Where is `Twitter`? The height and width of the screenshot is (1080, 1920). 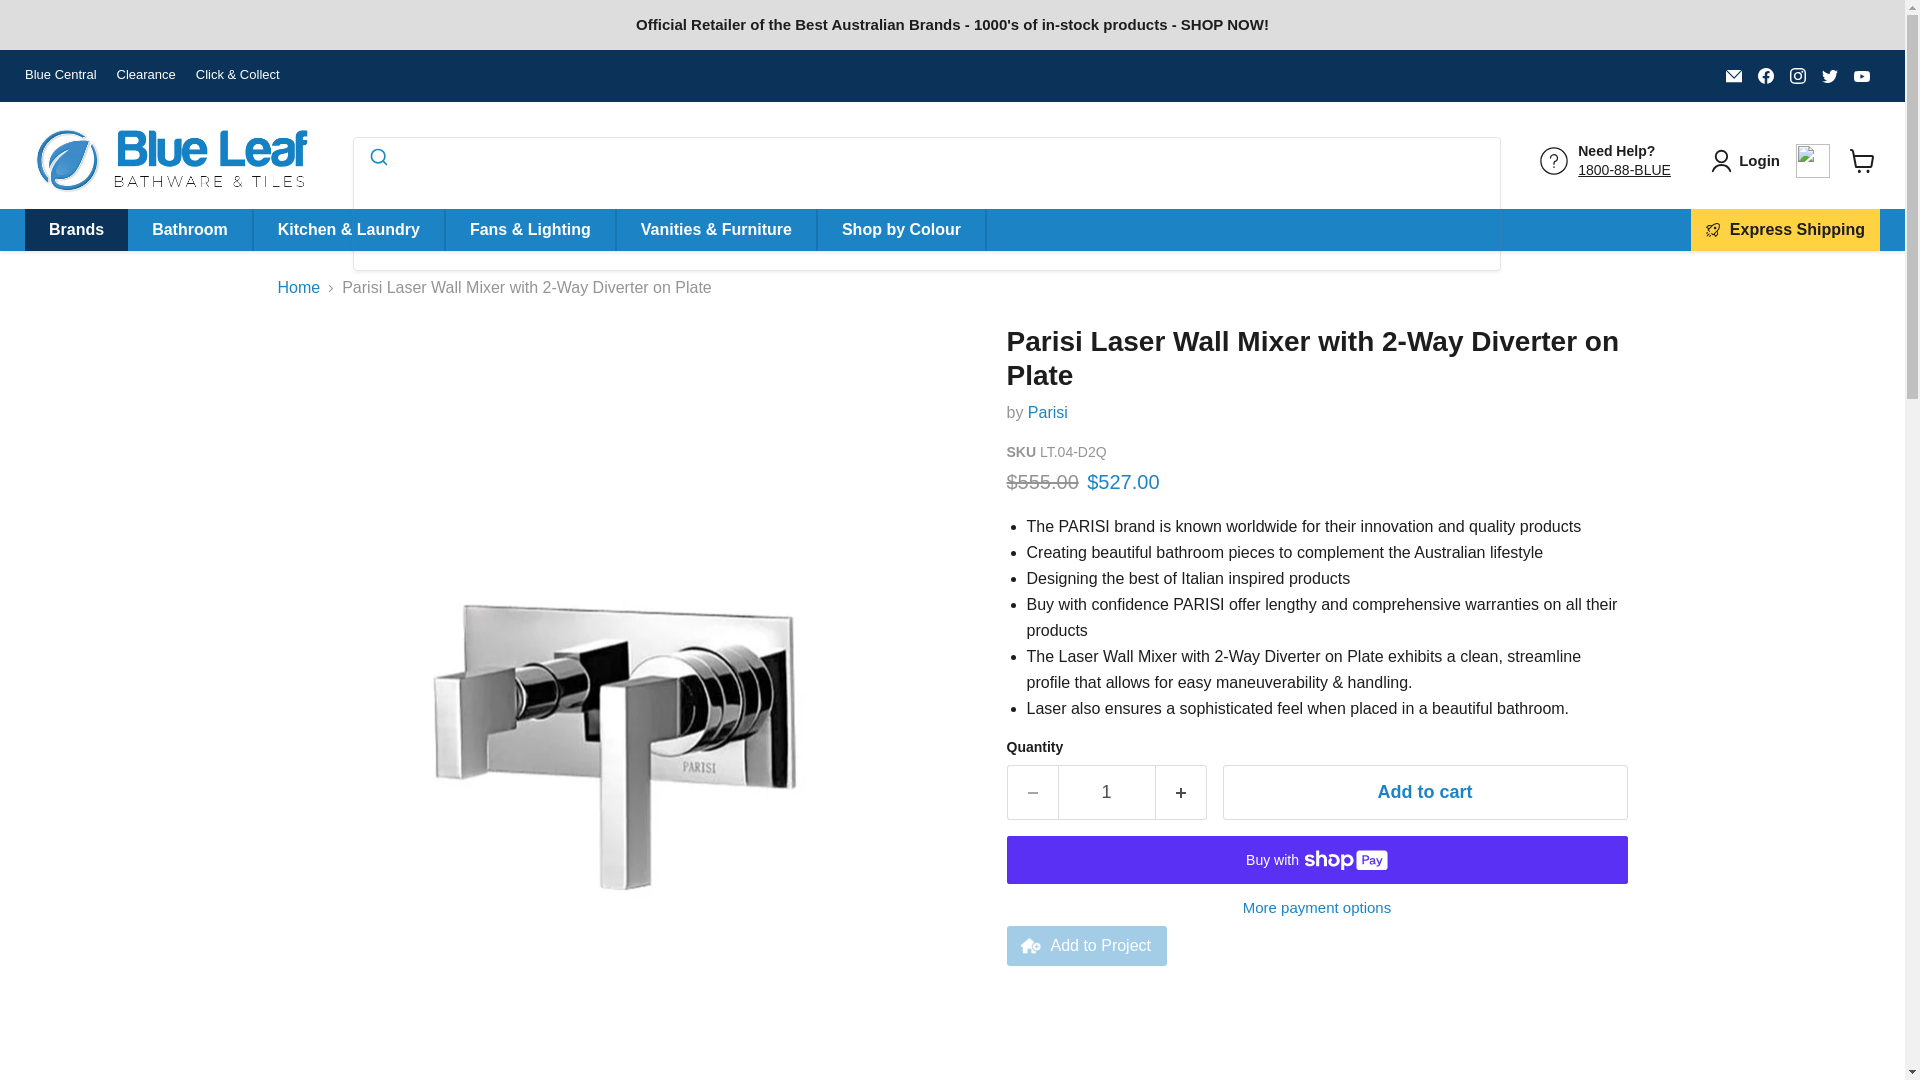 Twitter is located at coordinates (1830, 75).